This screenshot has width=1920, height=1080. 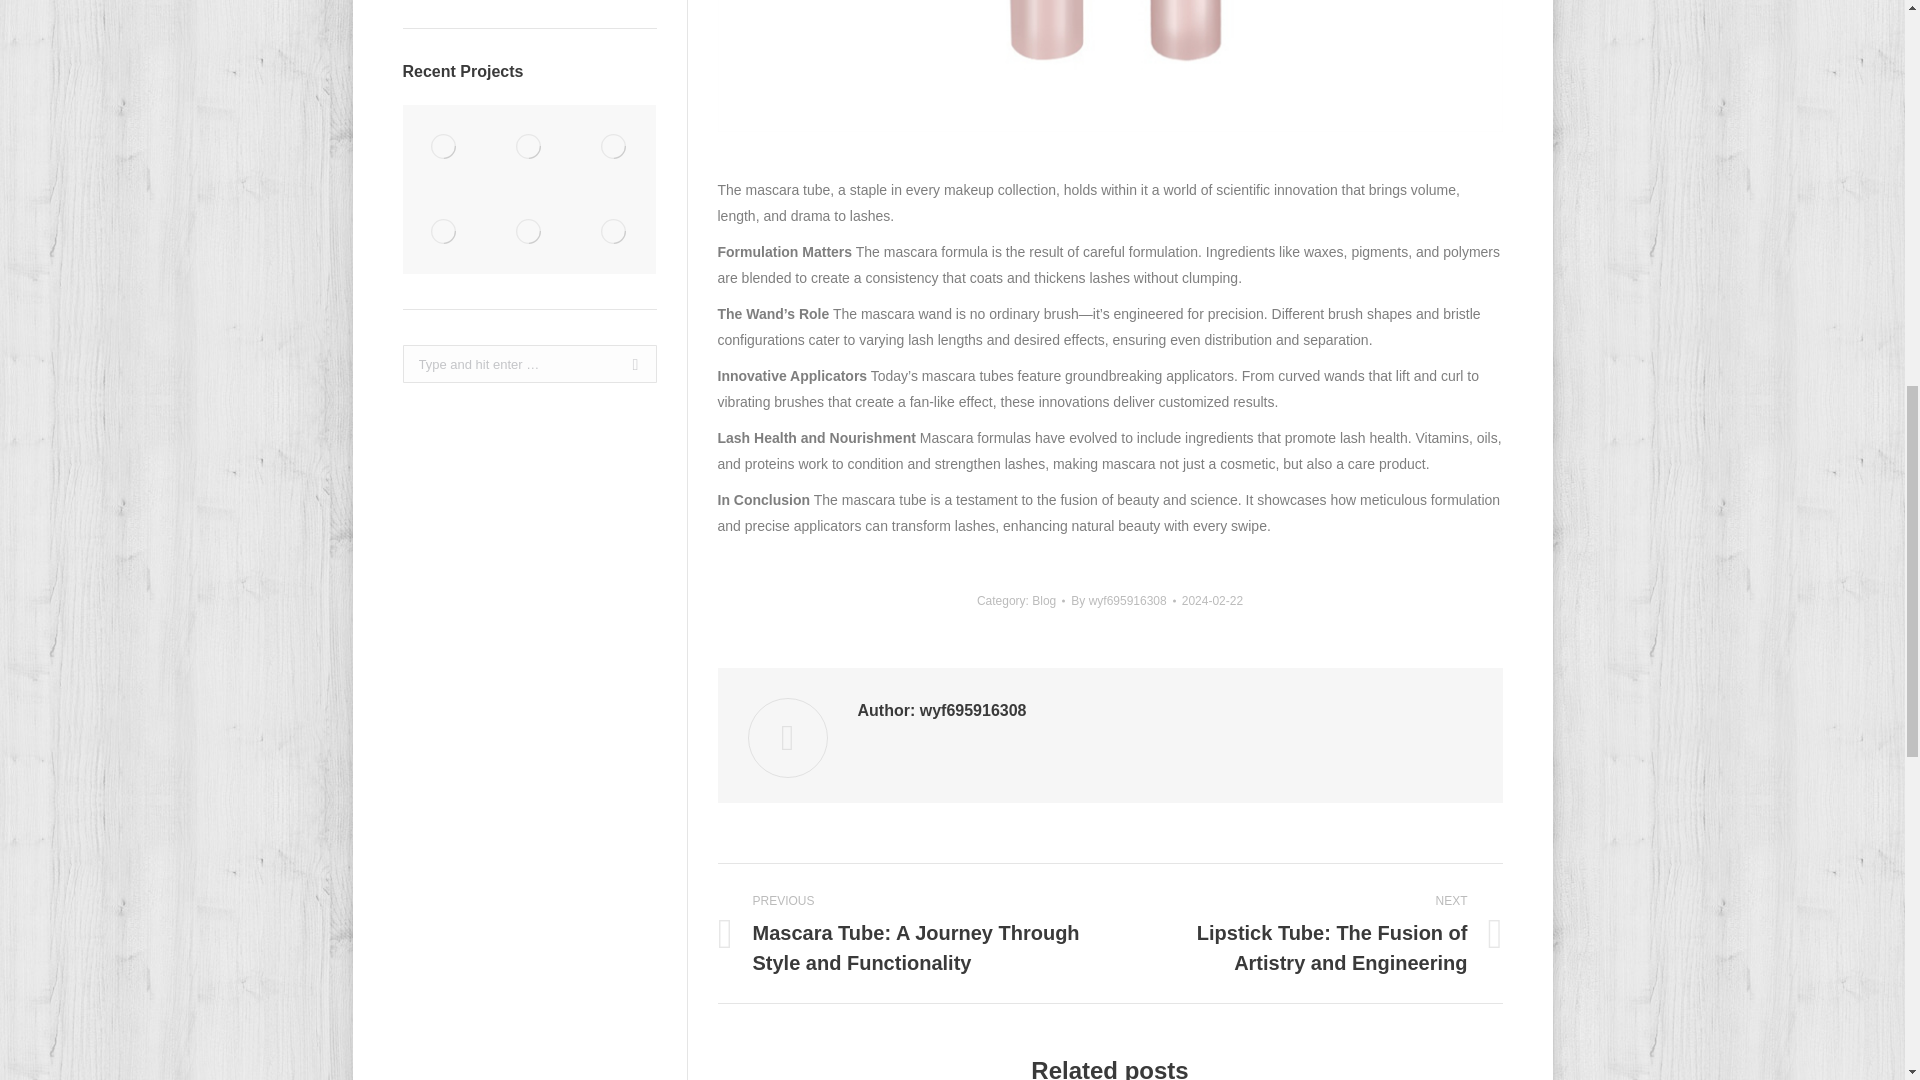 I want to click on Factory wholesale price cheap mascara tube, so click(x=530, y=147).